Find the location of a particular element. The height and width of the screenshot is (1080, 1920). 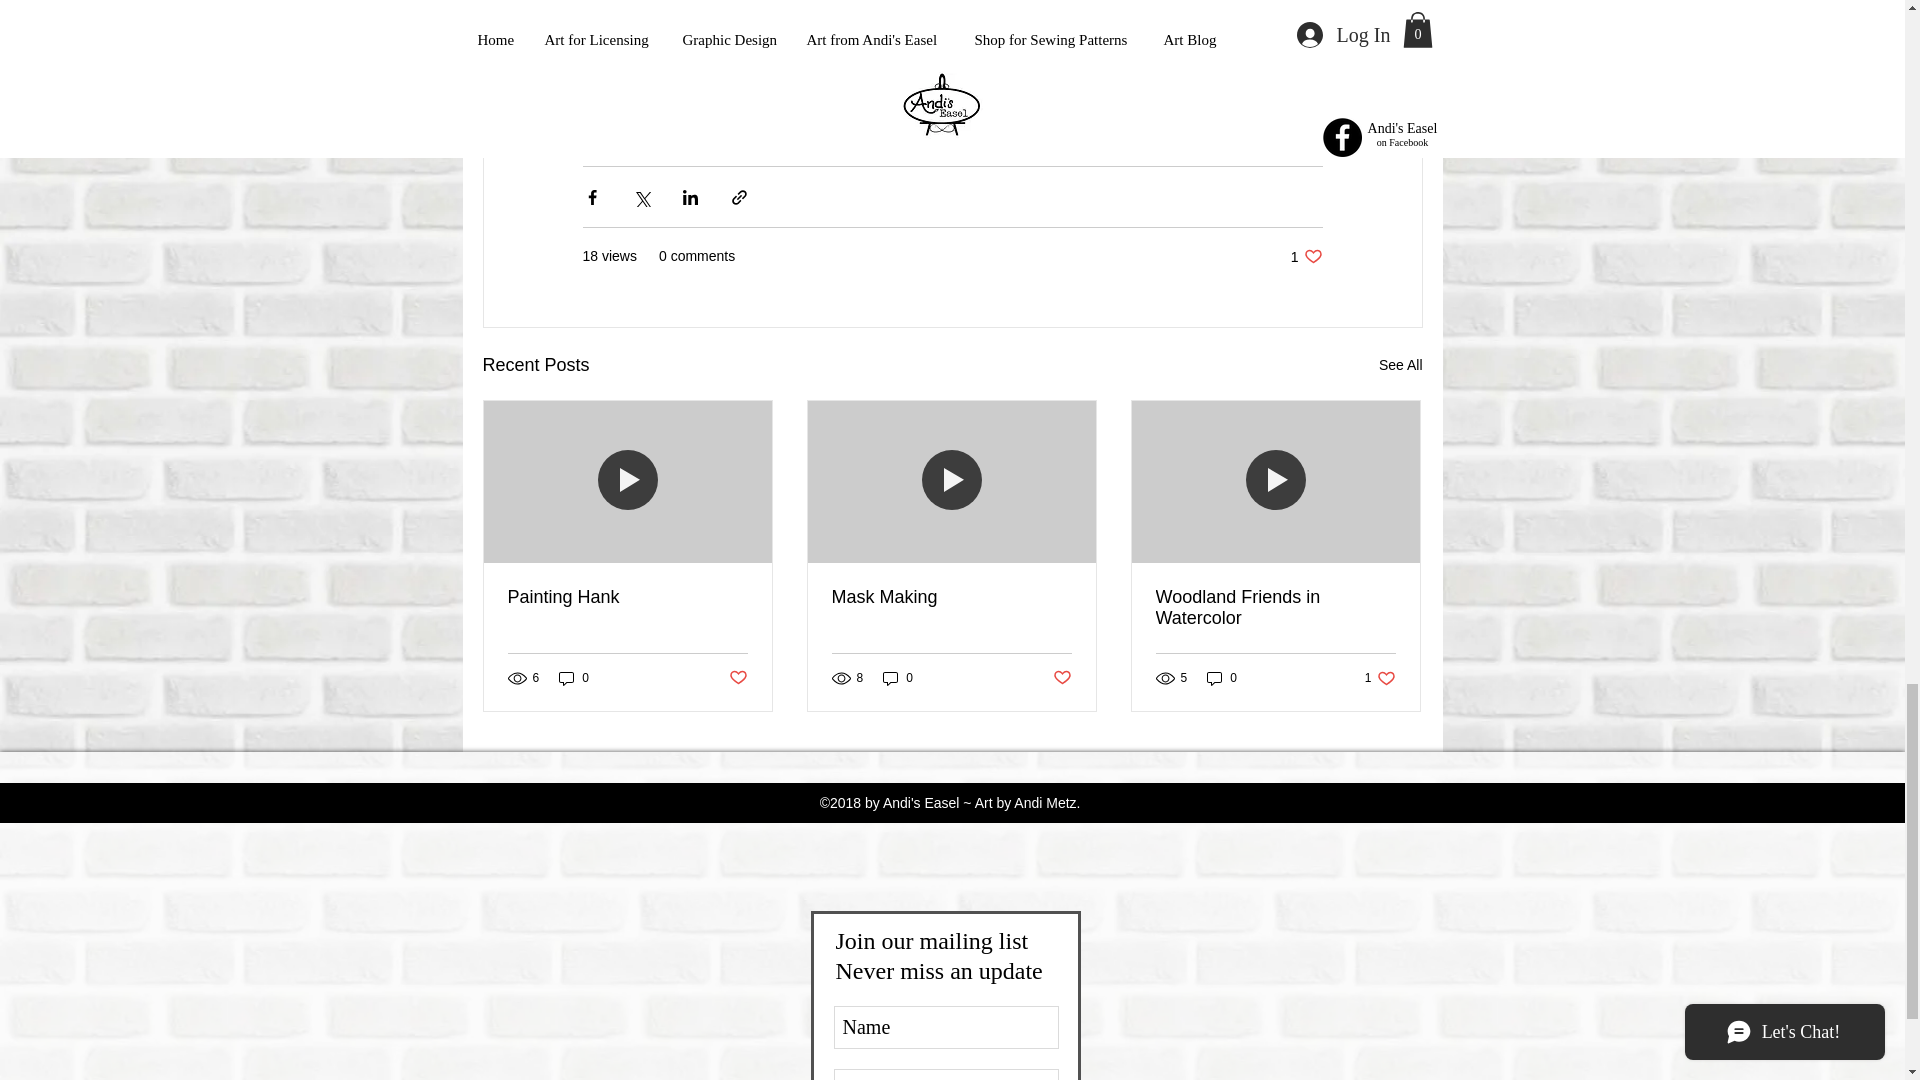

making an outdoor flag is located at coordinates (640, 83).